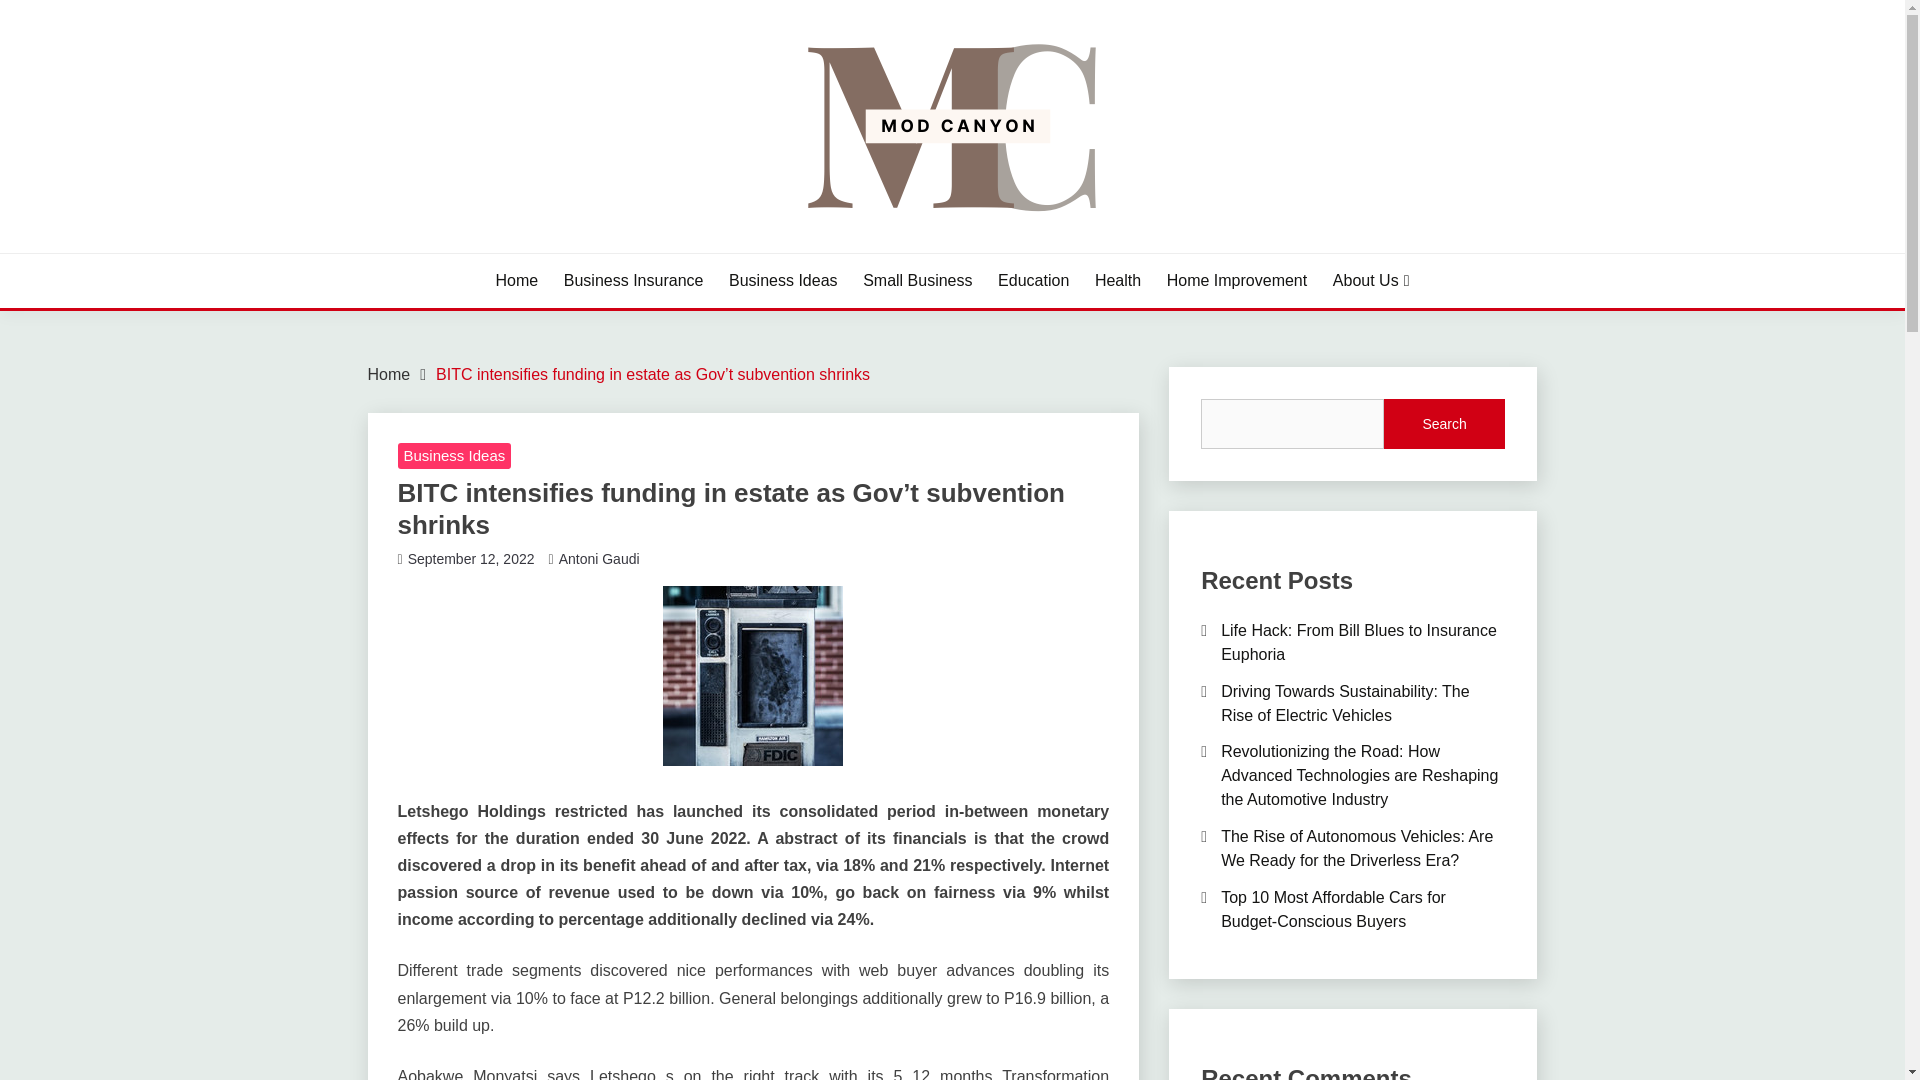  I want to click on Antoni Gaudi, so click(598, 557).